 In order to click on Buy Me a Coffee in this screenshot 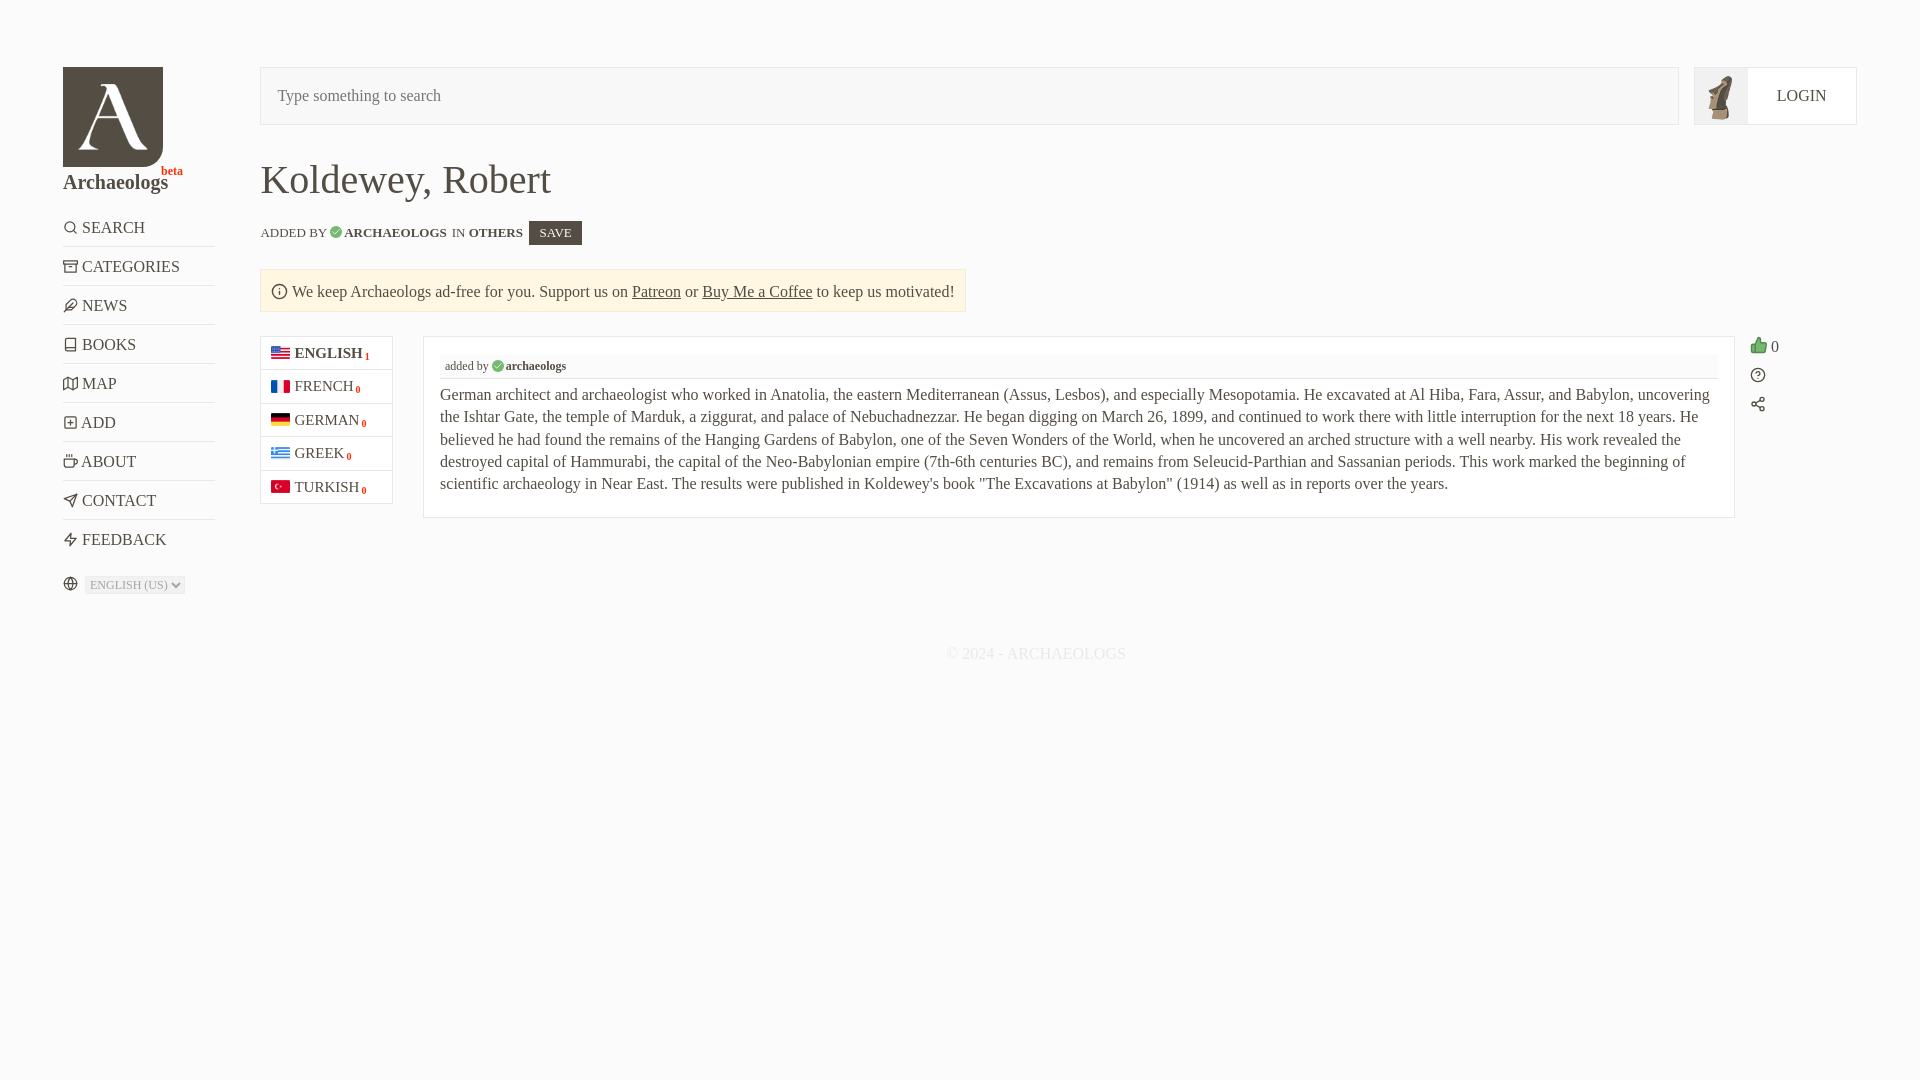, I will do `click(757, 291)`.